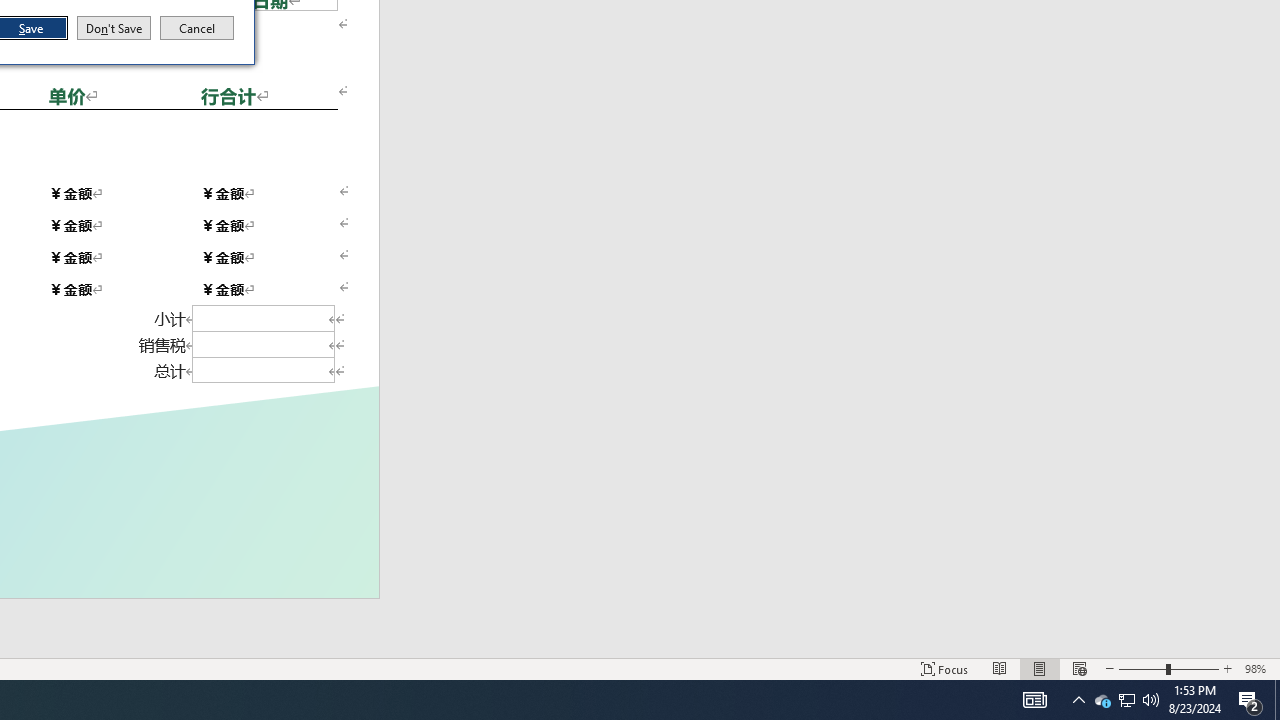 The height and width of the screenshot is (720, 1280). I want to click on Zoom In, so click(1079, 668).